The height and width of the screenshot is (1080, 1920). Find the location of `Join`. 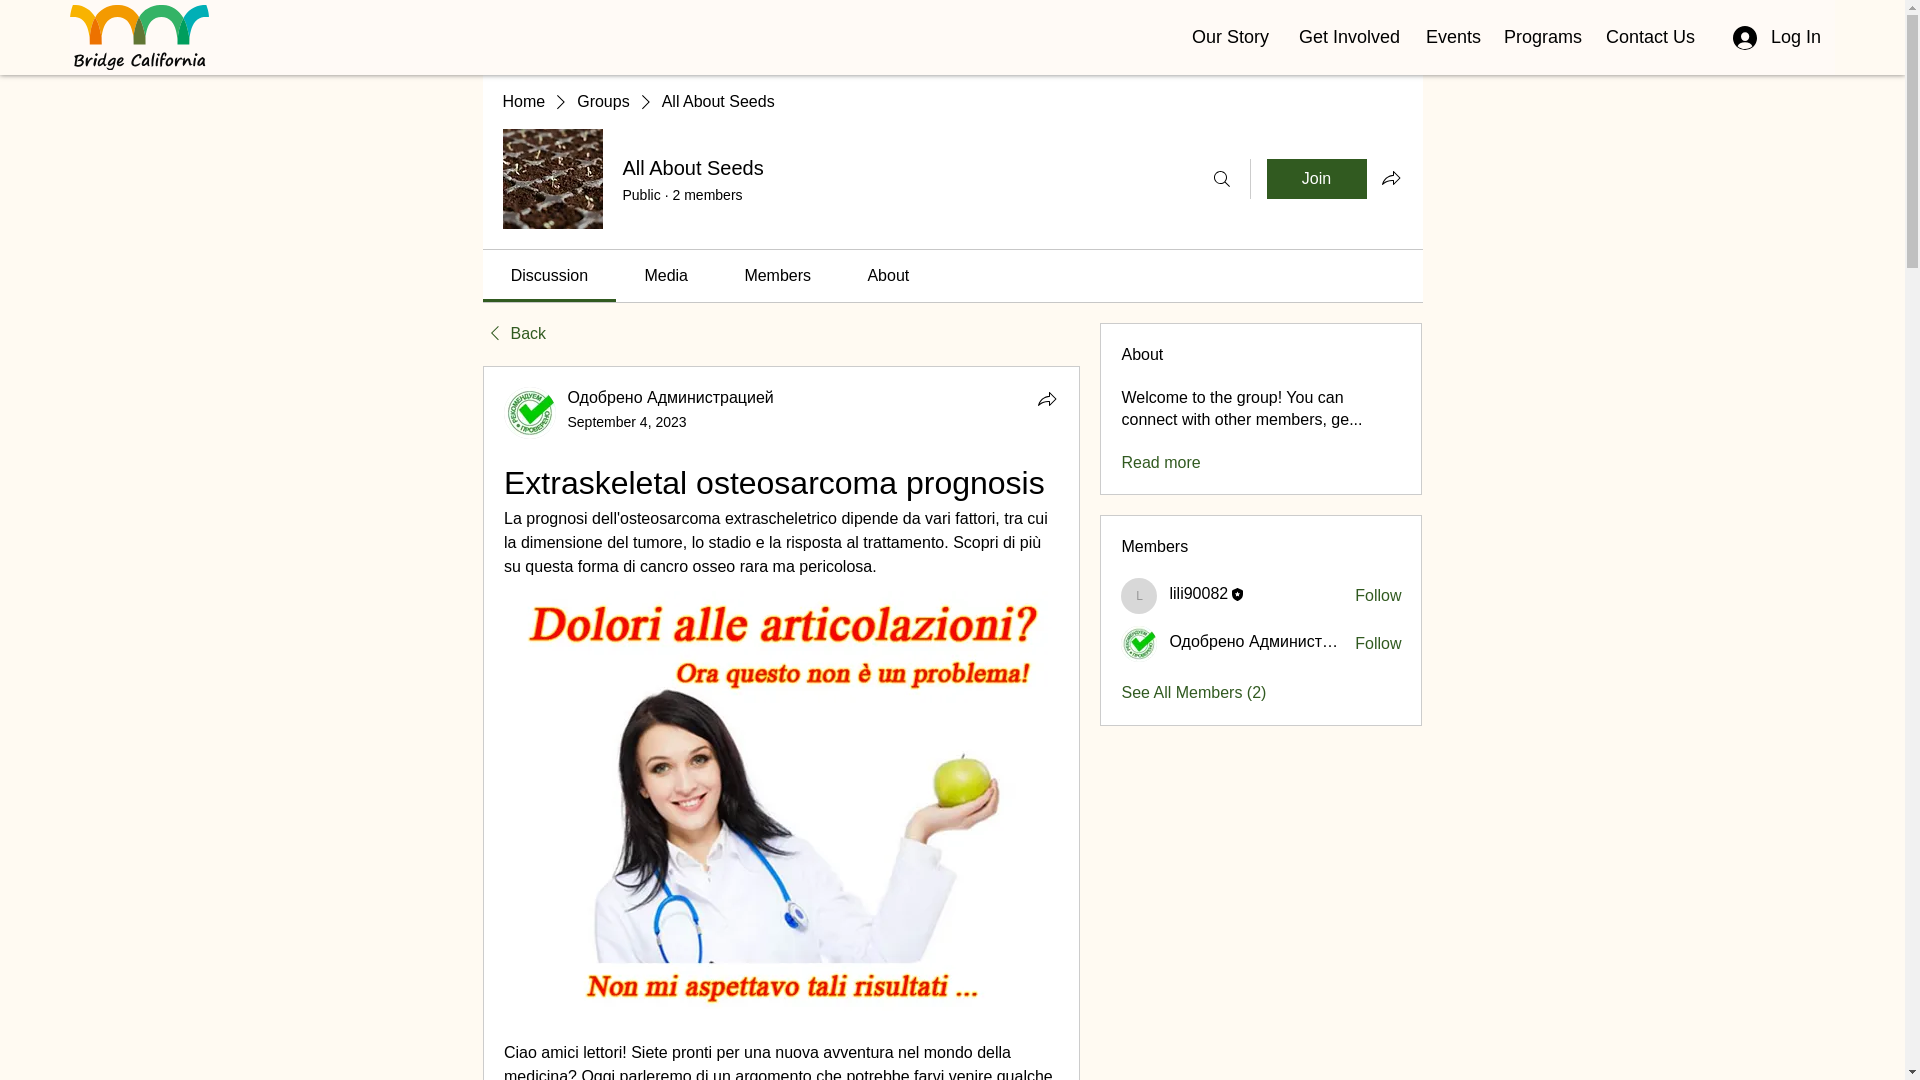

Join is located at coordinates (1315, 178).